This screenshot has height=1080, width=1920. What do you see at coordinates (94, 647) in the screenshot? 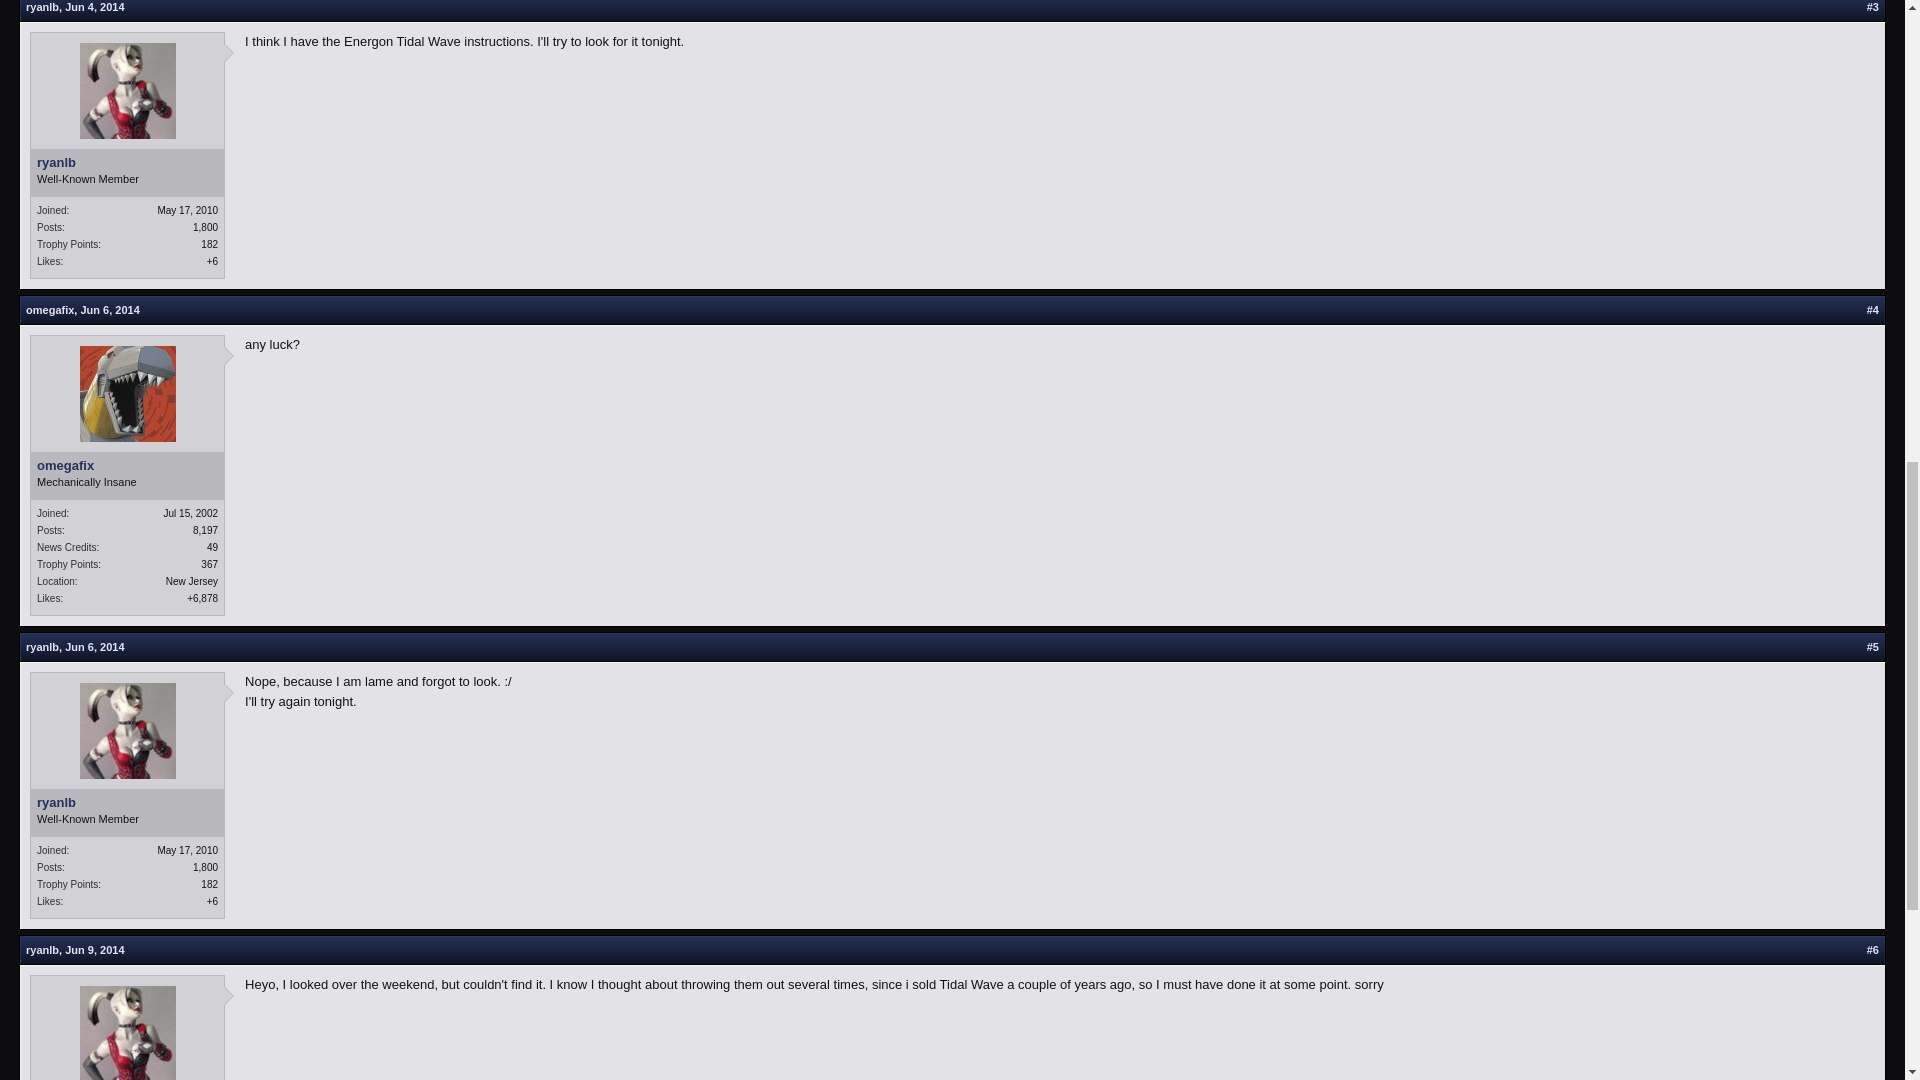
I see `Permalink` at bounding box center [94, 647].